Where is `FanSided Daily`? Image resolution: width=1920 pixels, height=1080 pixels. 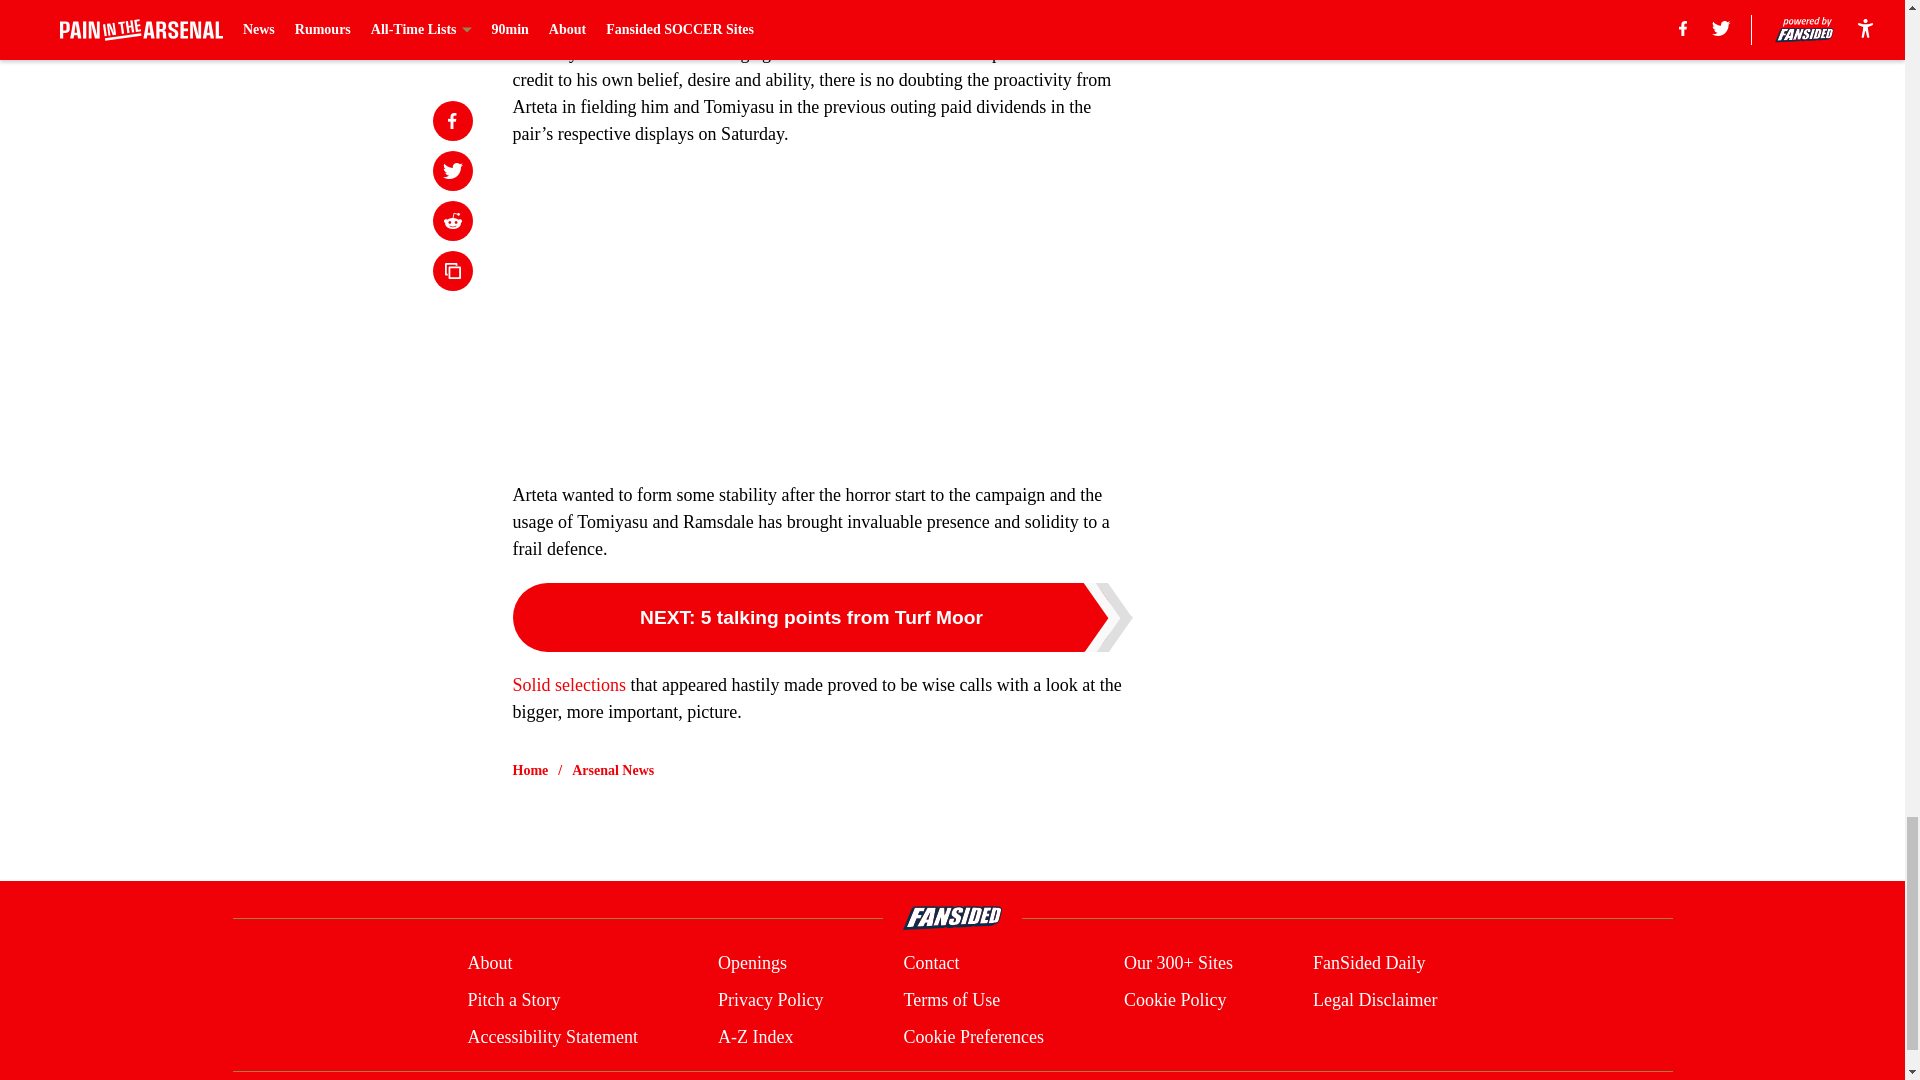 FanSided Daily is located at coordinates (1370, 964).